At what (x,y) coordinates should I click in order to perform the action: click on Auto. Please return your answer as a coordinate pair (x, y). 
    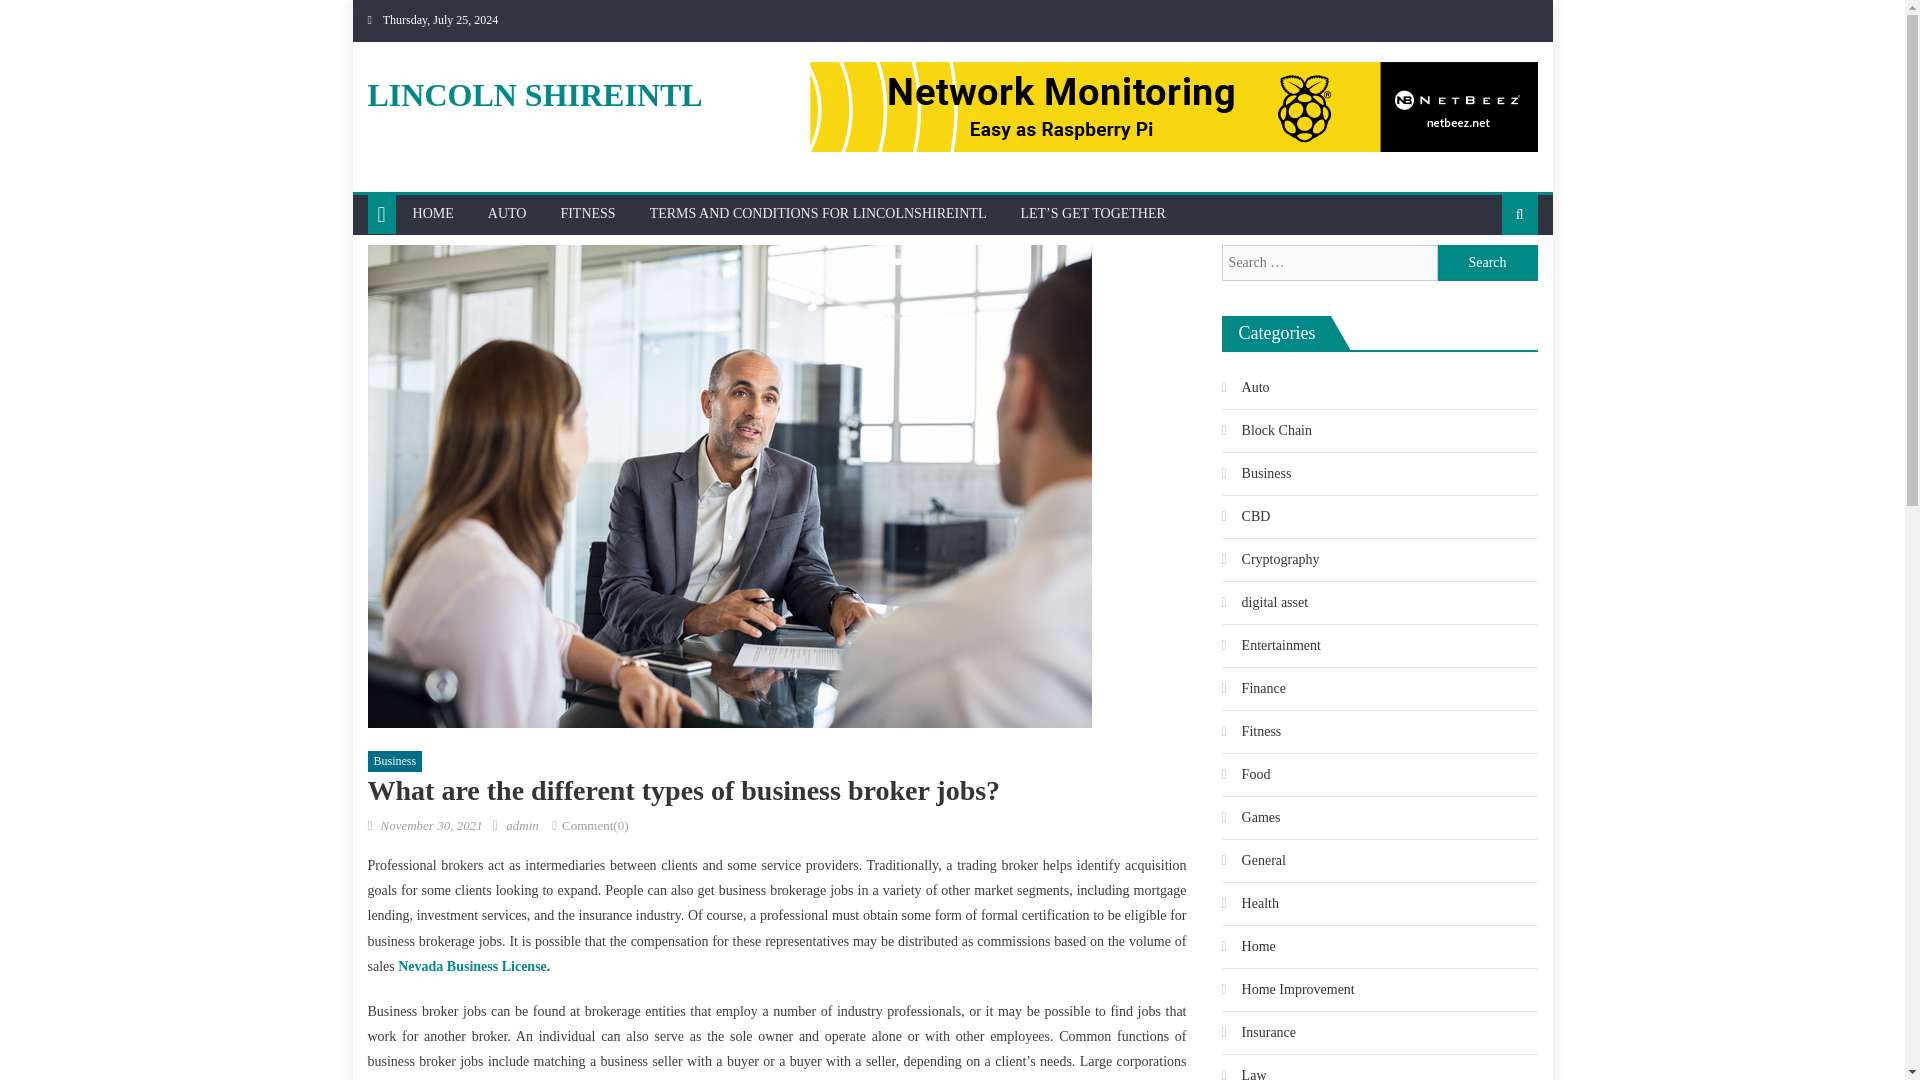
    Looking at the image, I should click on (1245, 387).